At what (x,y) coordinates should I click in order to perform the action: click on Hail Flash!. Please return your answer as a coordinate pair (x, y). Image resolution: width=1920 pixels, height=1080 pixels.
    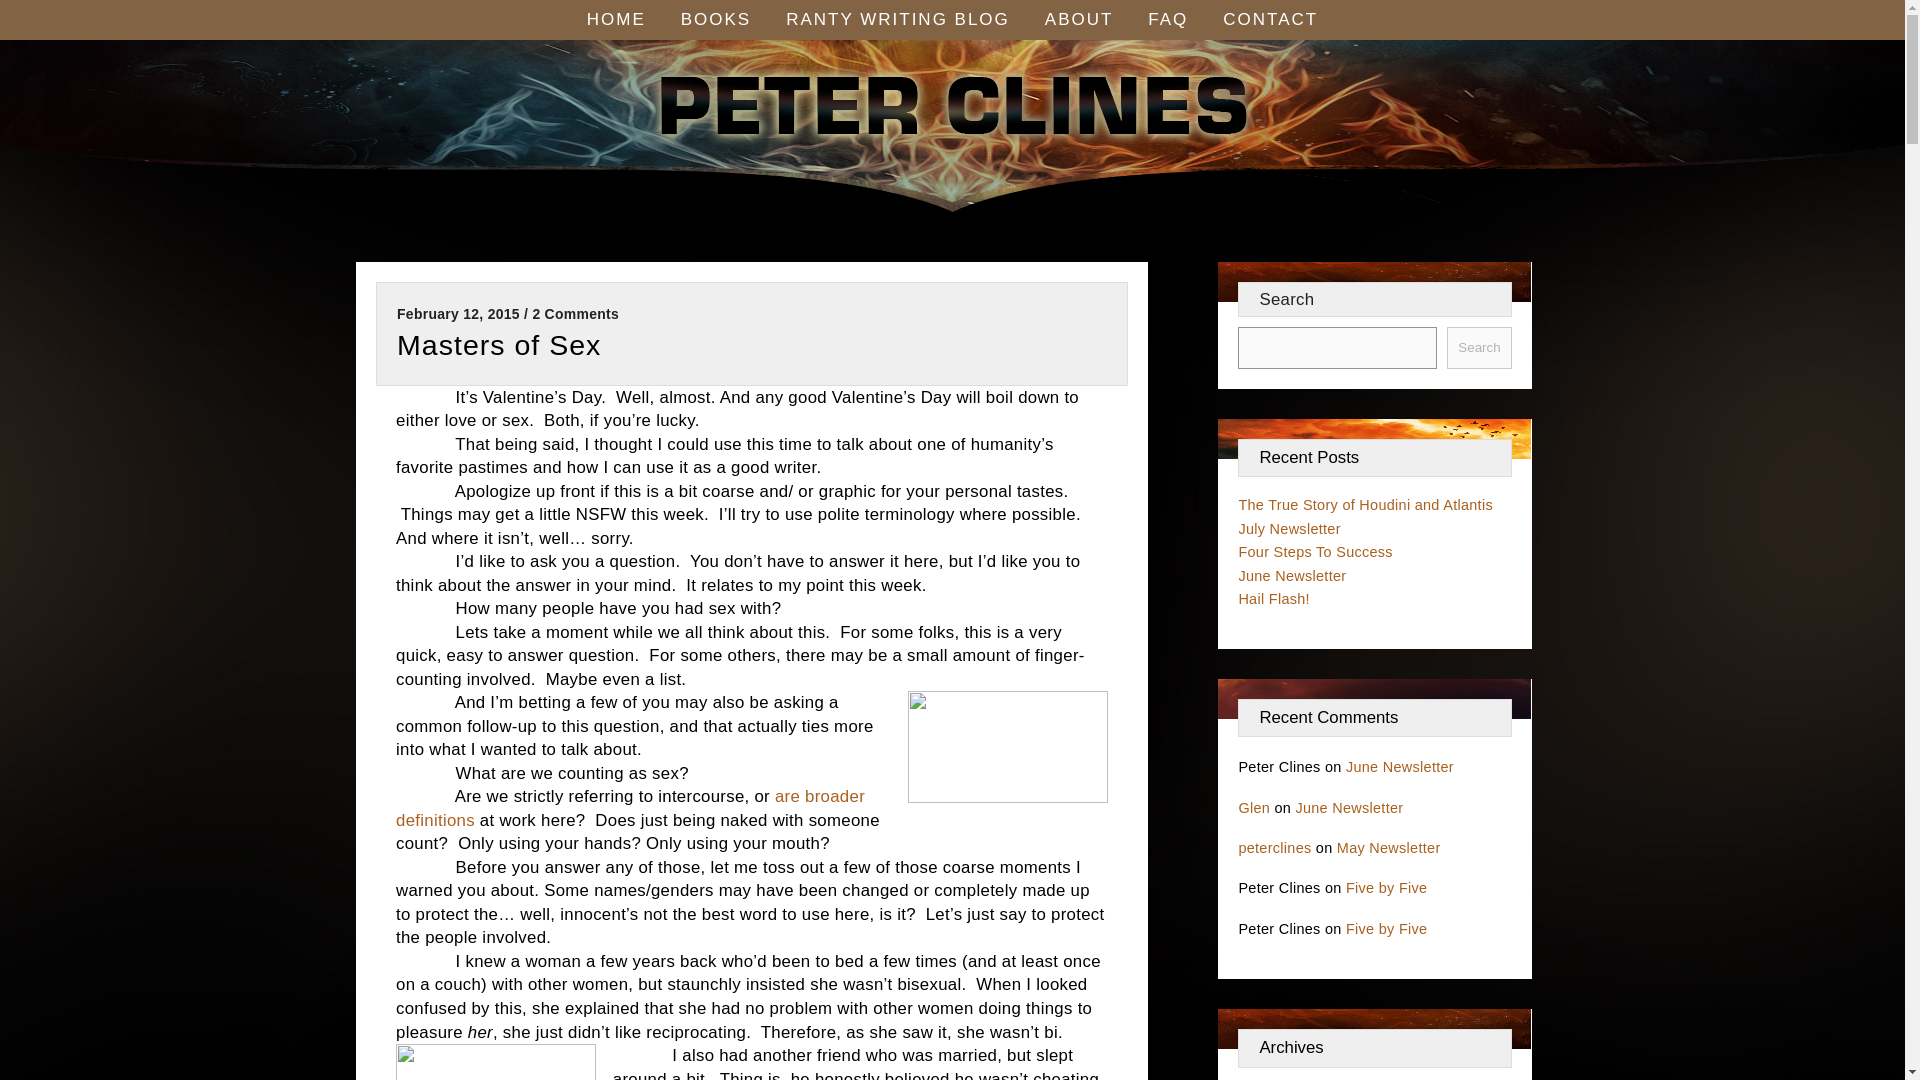
    Looking at the image, I should click on (1274, 598).